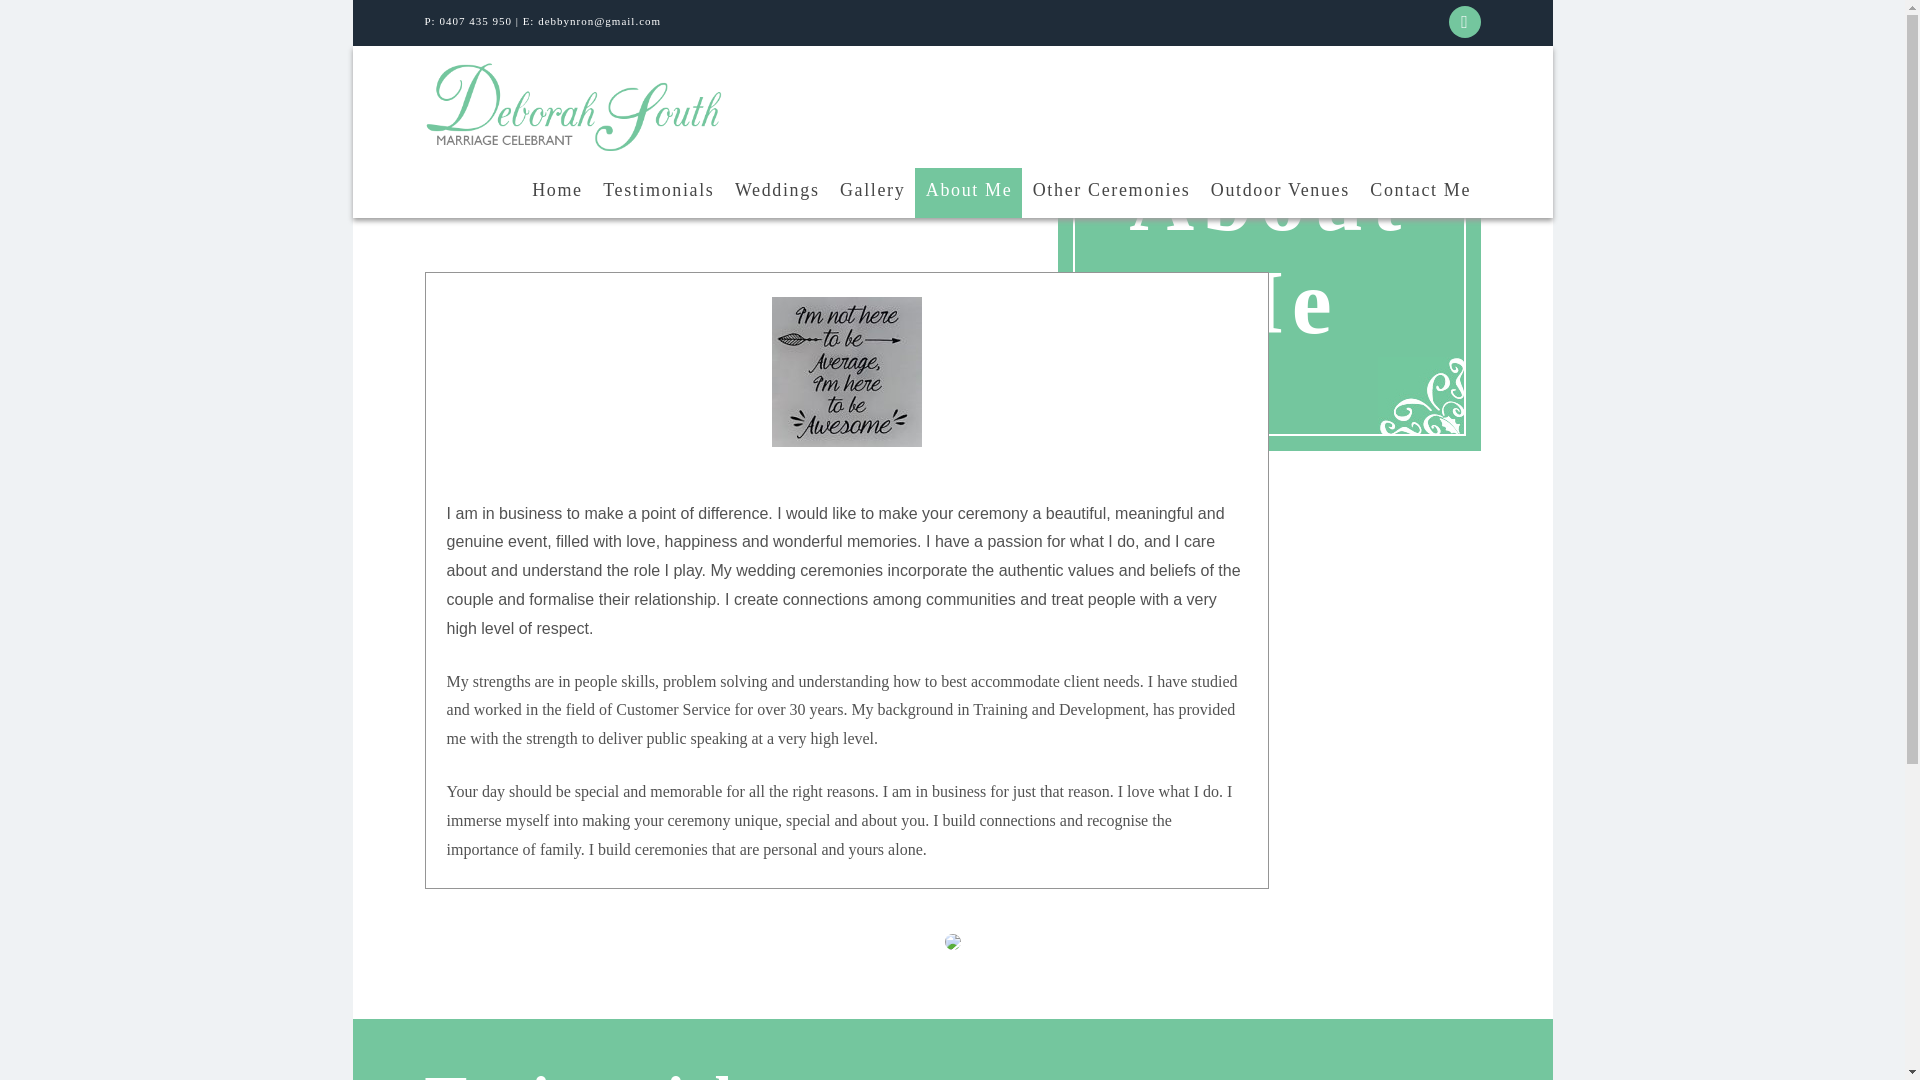 The width and height of the screenshot is (1920, 1080). What do you see at coordinates (776, 193) in the screenshot?
I see `Weddings` at bounding box center [776, 193].